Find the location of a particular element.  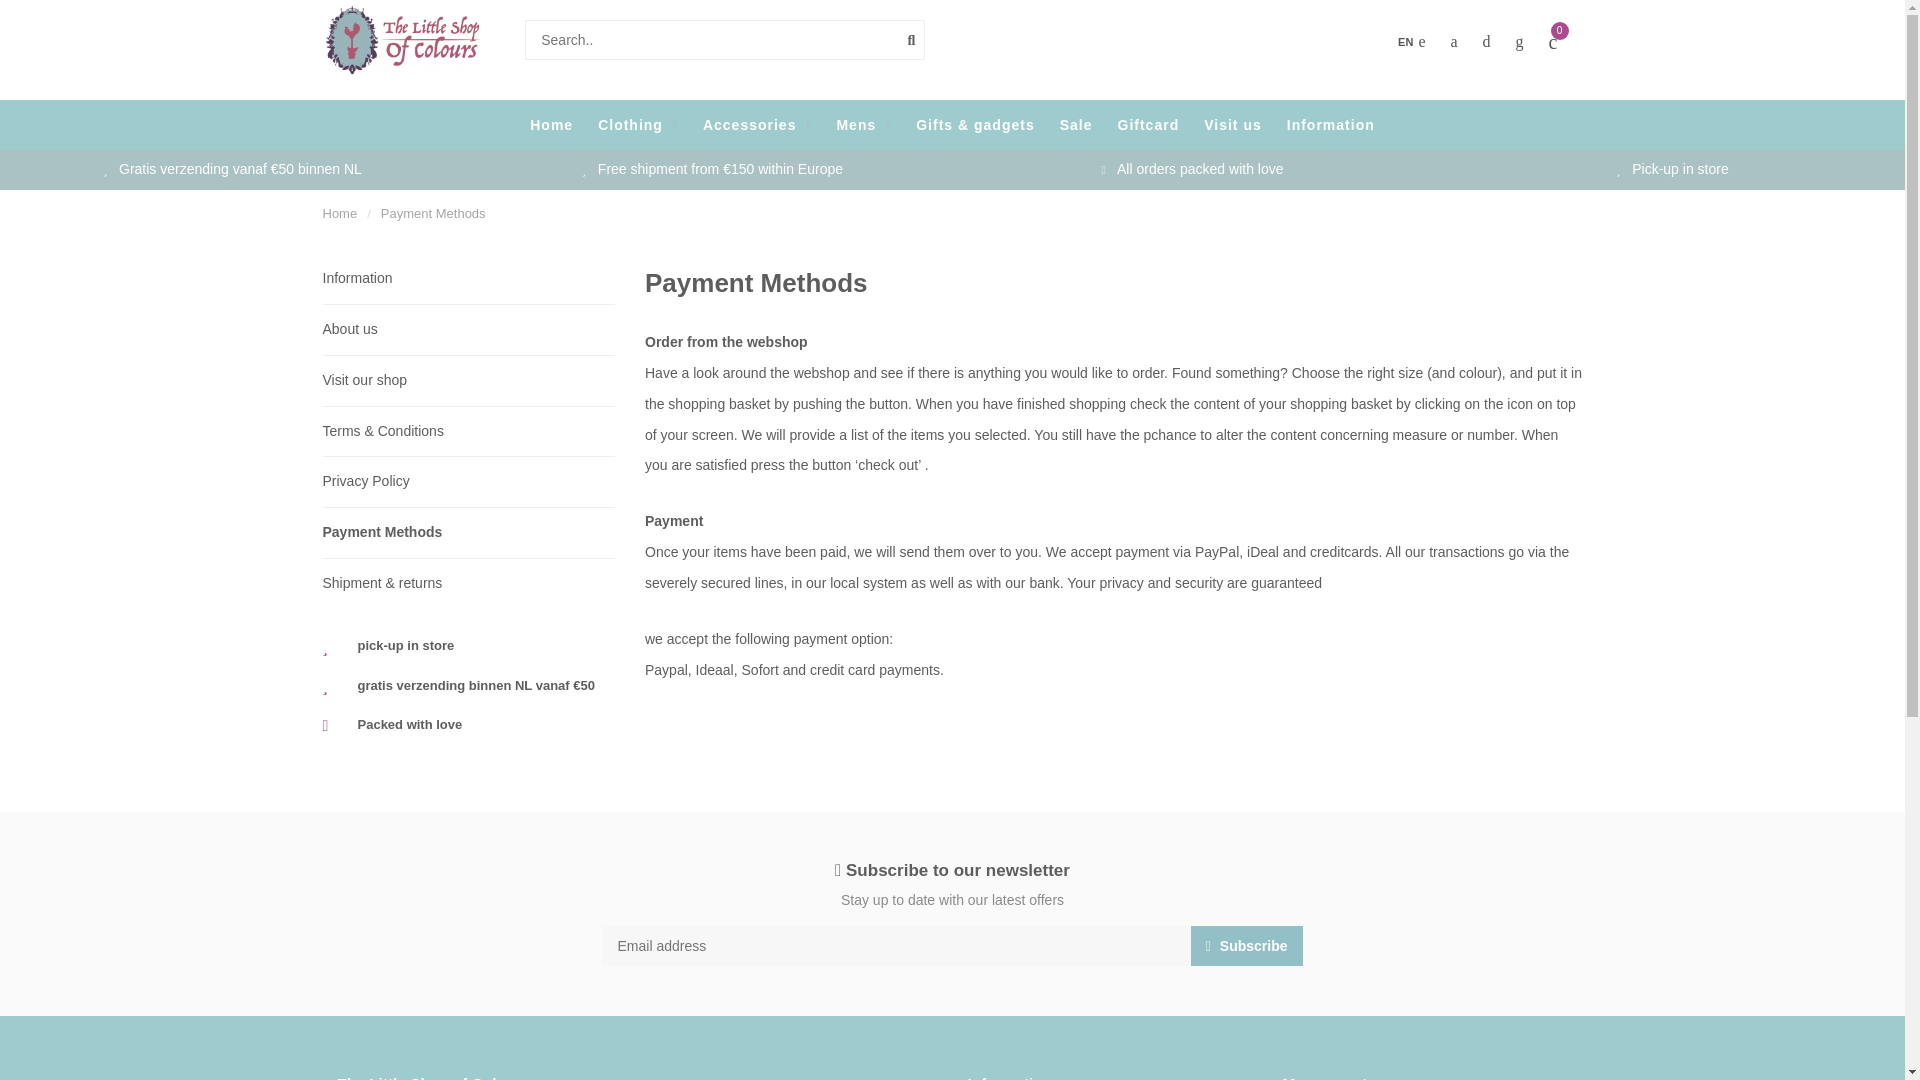

Information is located at coordinates (1330, 125).